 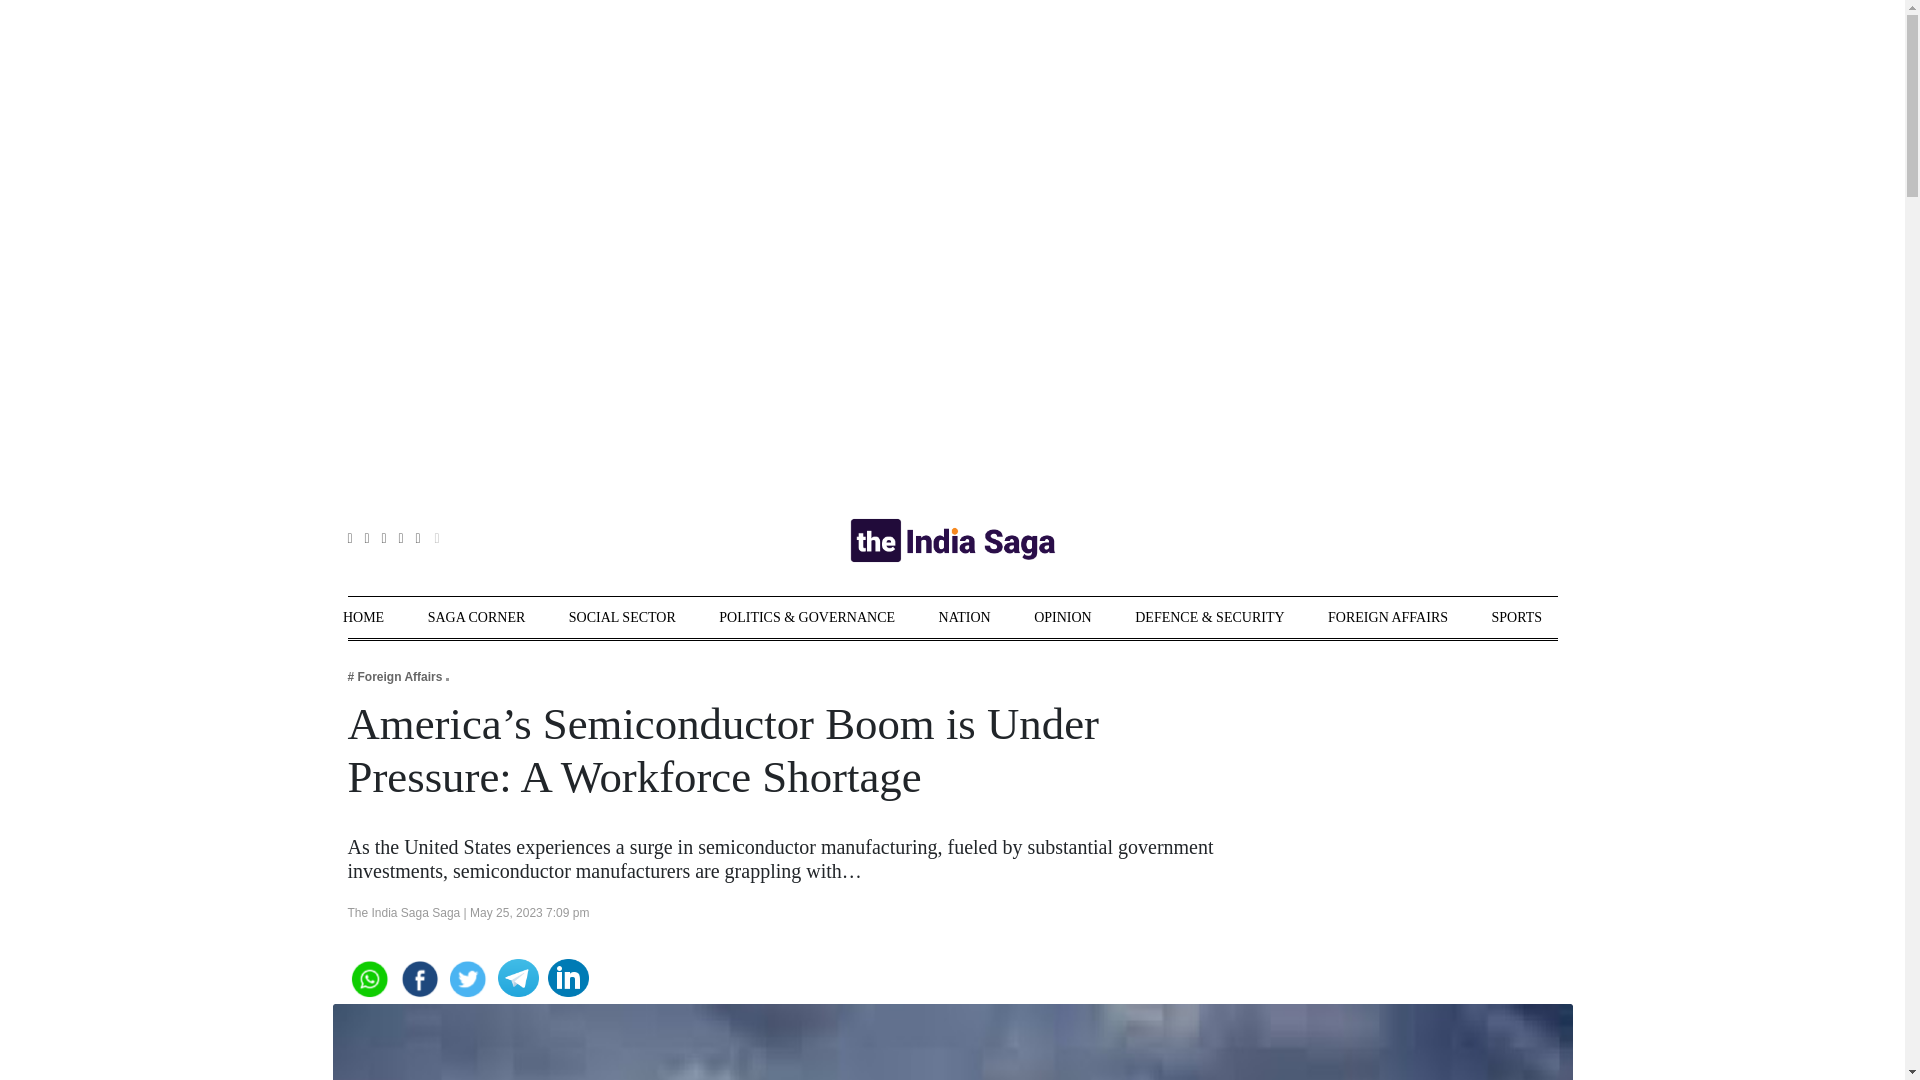 What do you see at coordinates (1388, 618) in the screenshot?
I see `FOREIGN AFFAIRS` at bounding box center [1388, 618].